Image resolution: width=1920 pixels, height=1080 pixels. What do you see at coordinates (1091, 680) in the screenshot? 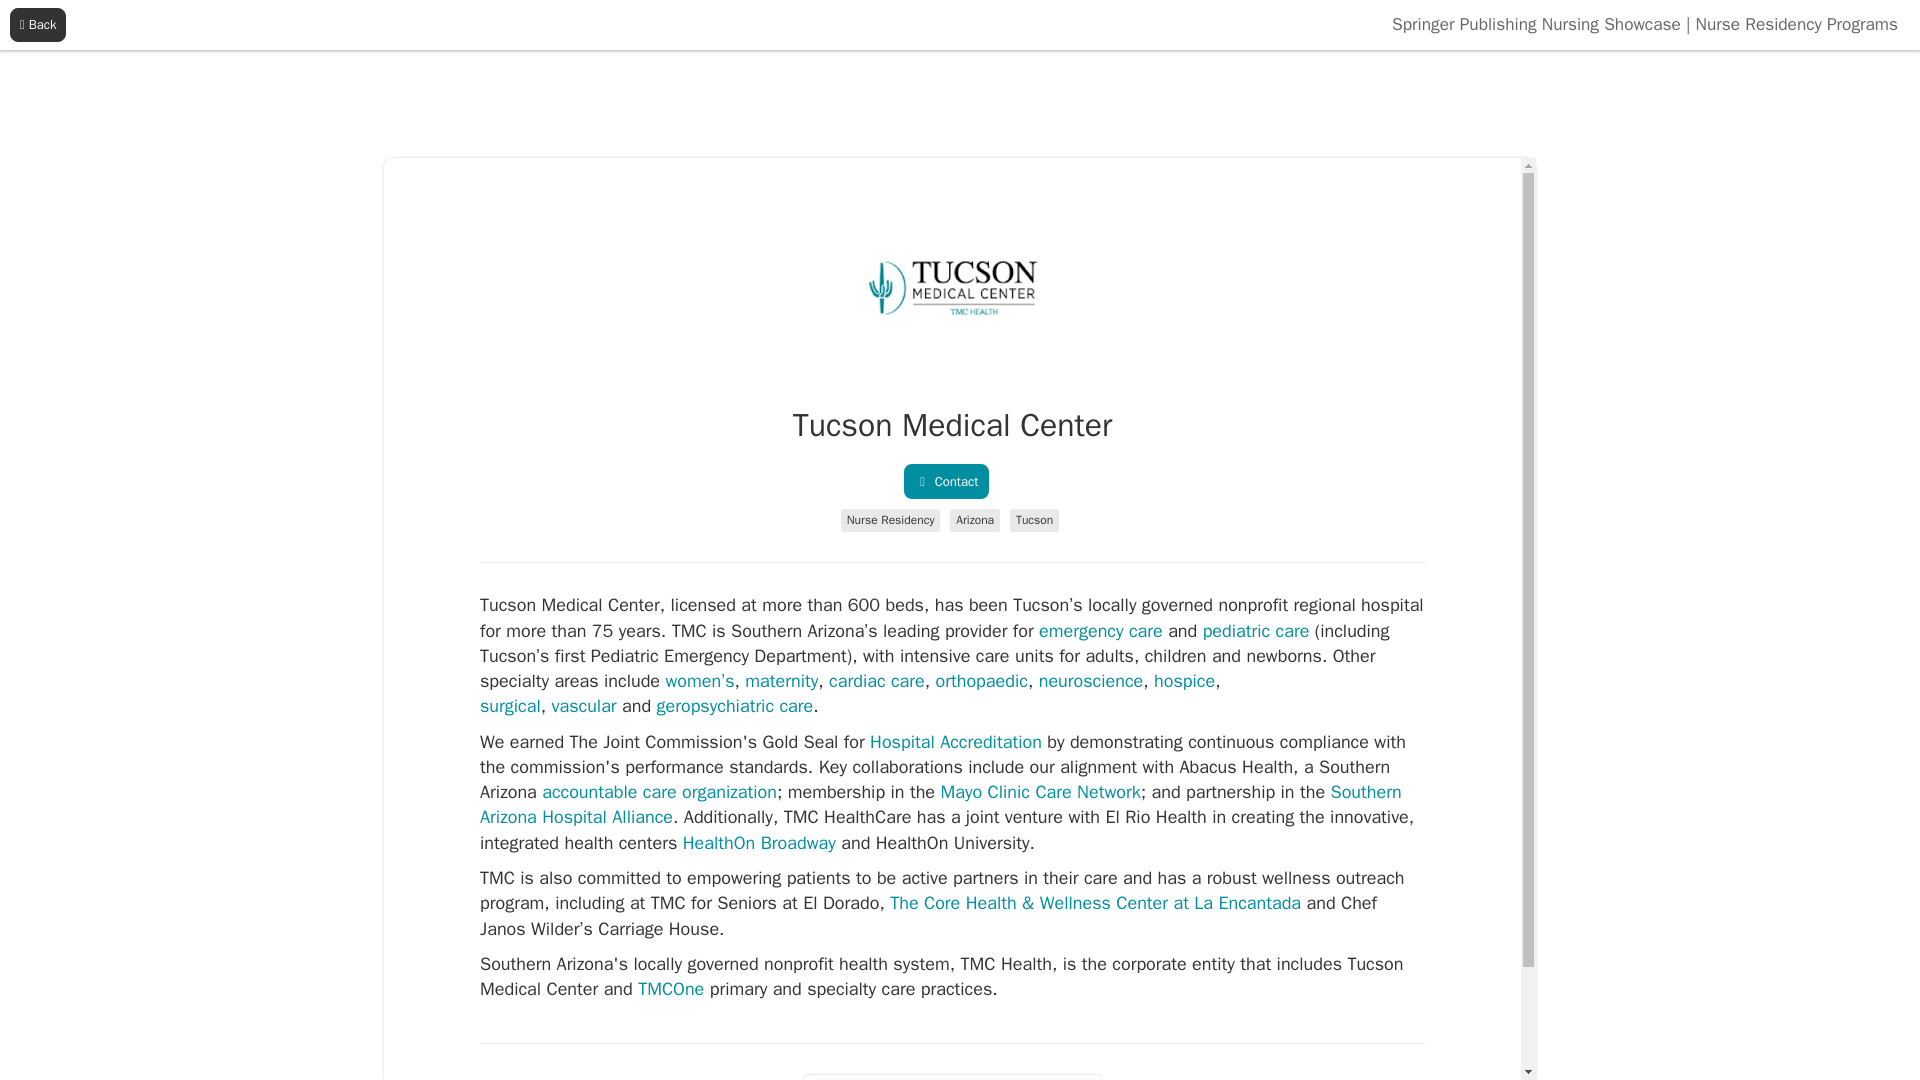
I see `neuroscience` at bounding box center [1091, 680].